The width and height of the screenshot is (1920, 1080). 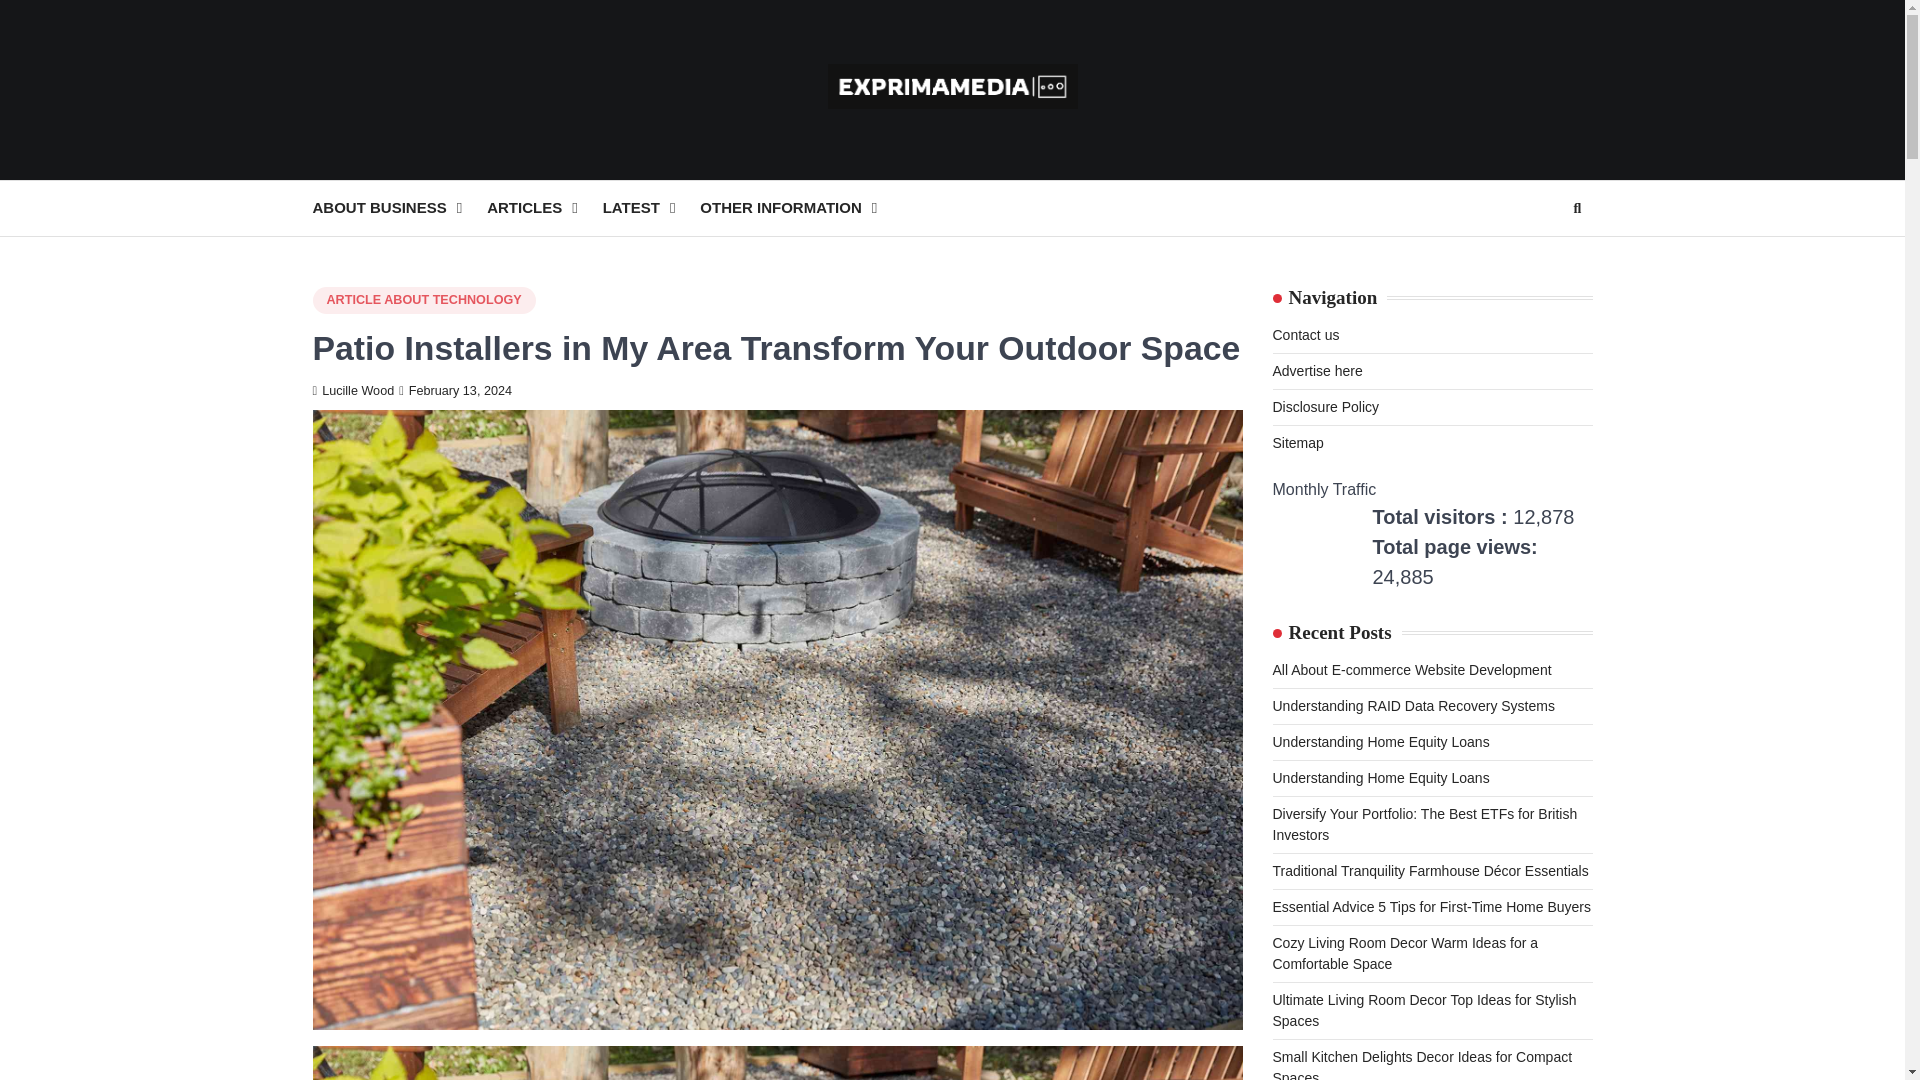 I want to click on OTHER INFORMATION, so click(x=801, y=208).